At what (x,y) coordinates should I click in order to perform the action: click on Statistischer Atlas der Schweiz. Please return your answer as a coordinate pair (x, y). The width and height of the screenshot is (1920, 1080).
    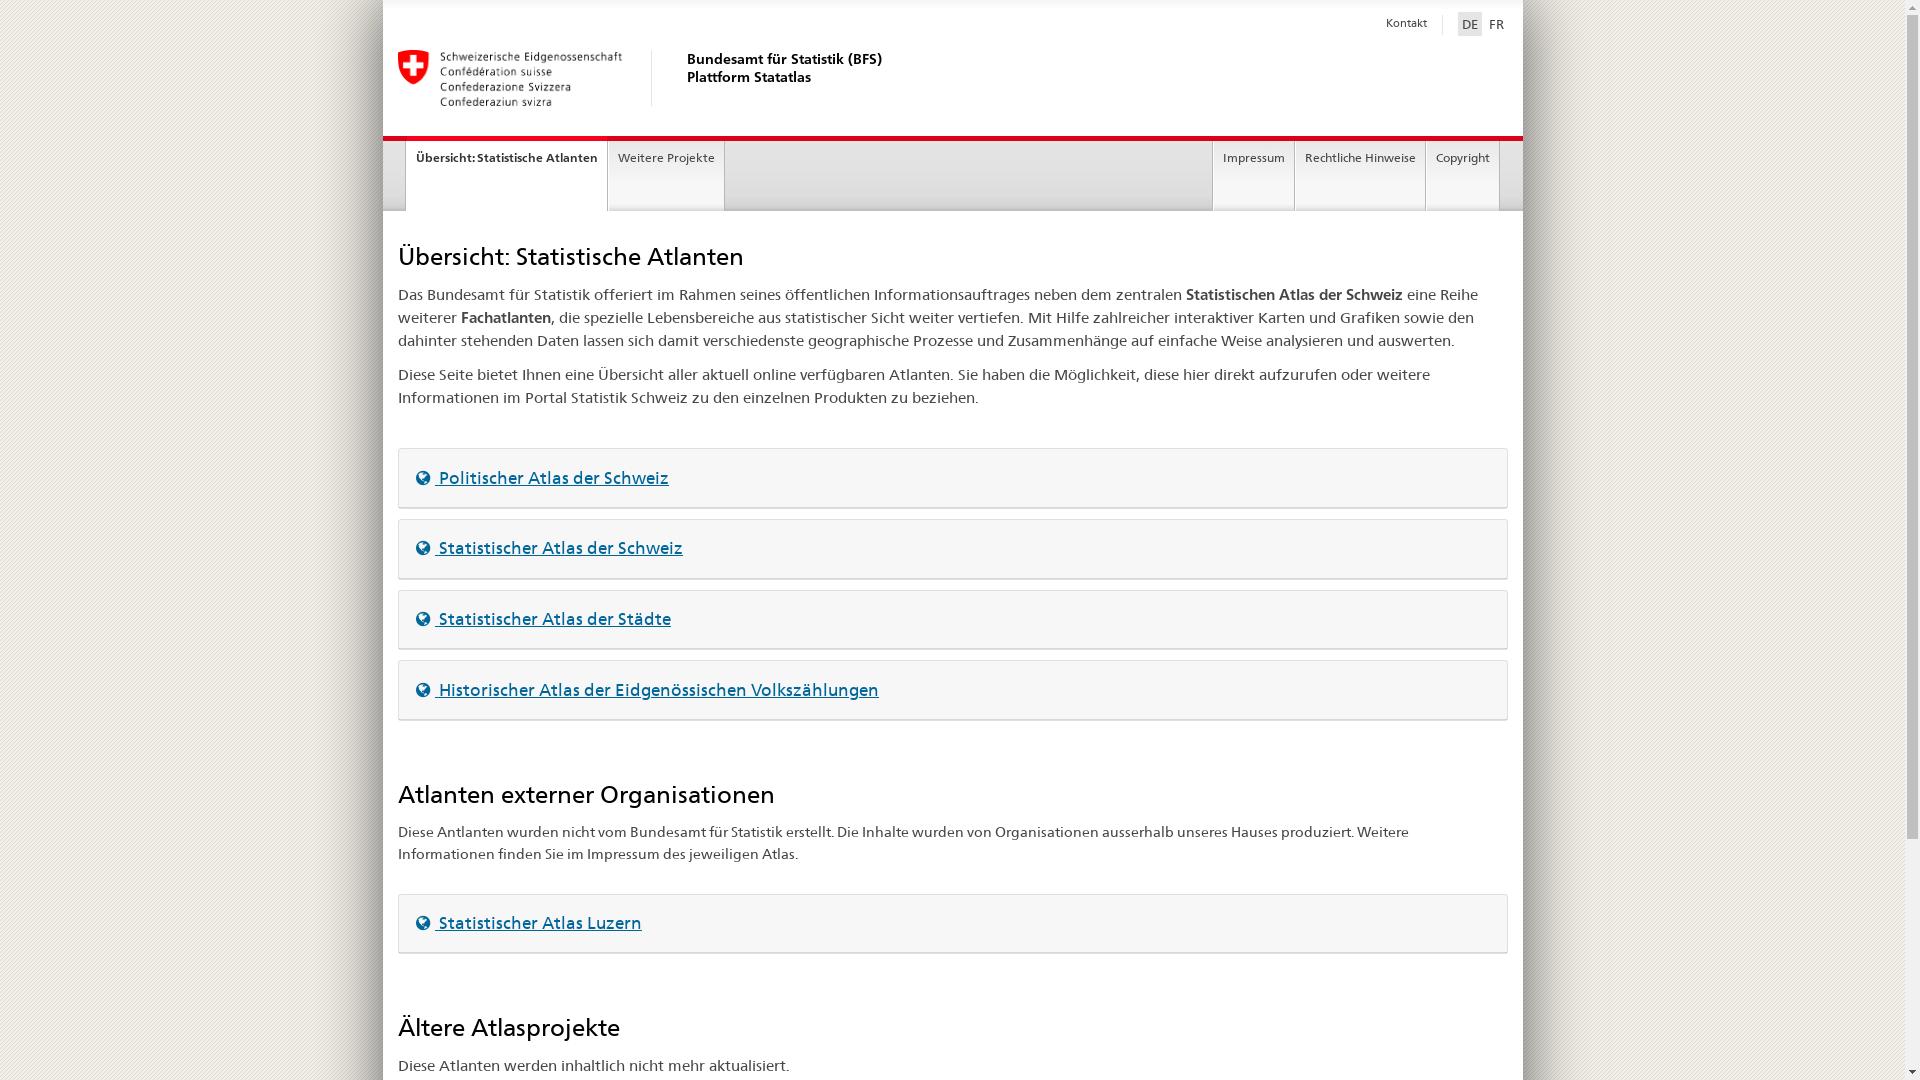
    Looking at the image, I should click on (550, 548).